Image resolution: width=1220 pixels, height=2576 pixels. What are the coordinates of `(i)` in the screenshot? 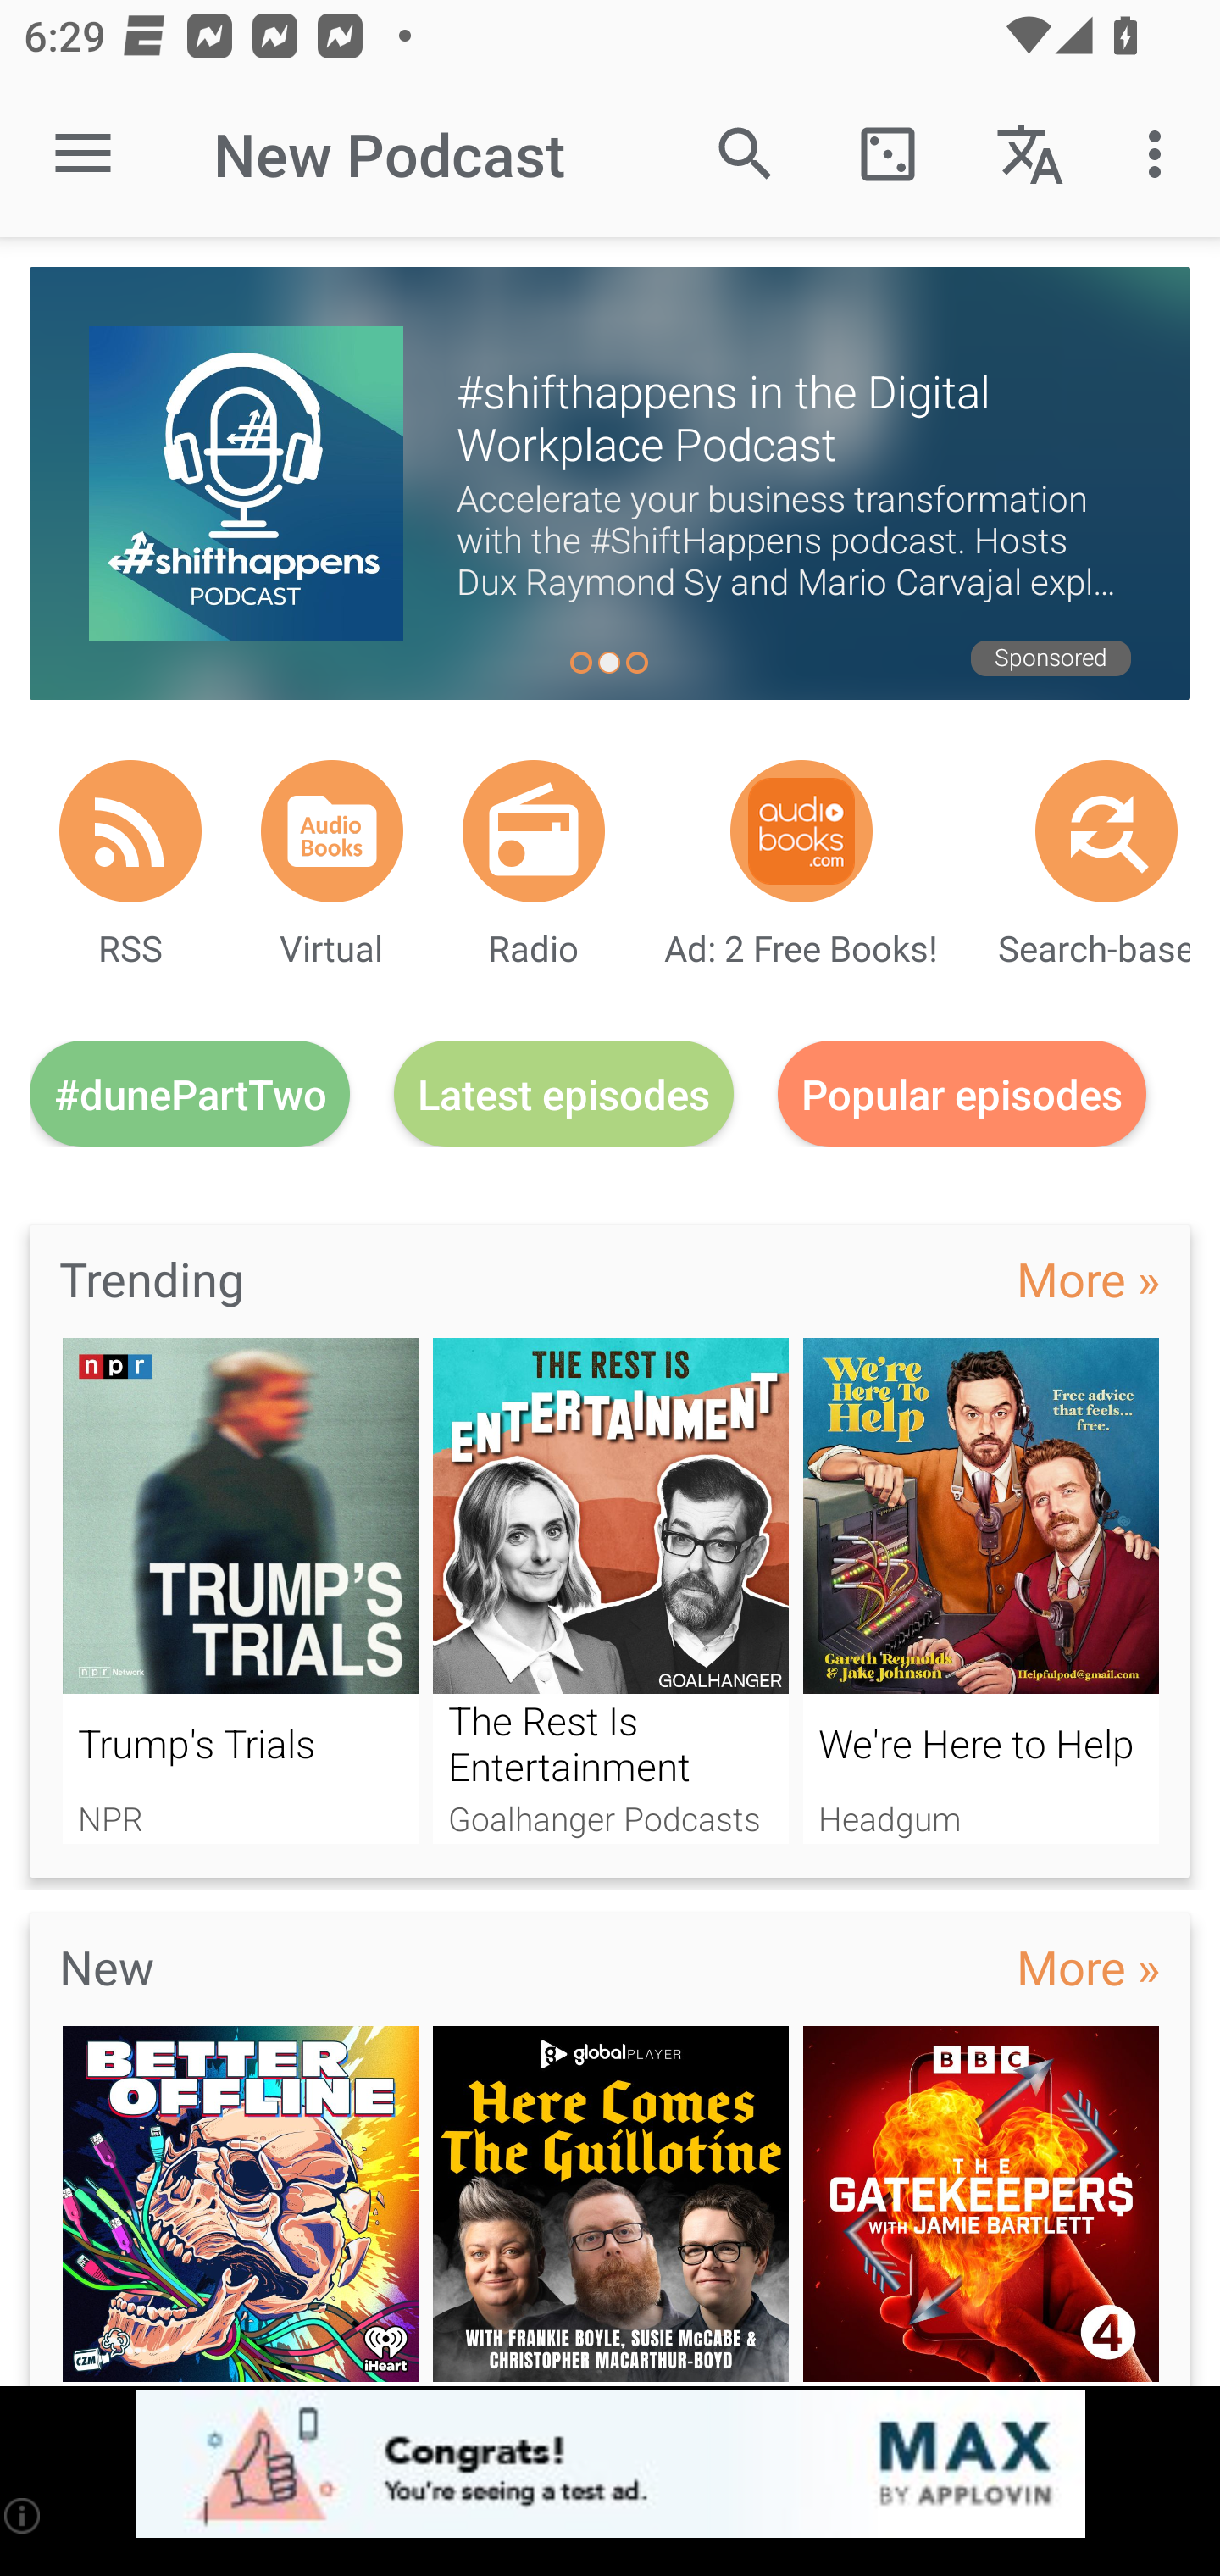 It's located at (24, 2515).